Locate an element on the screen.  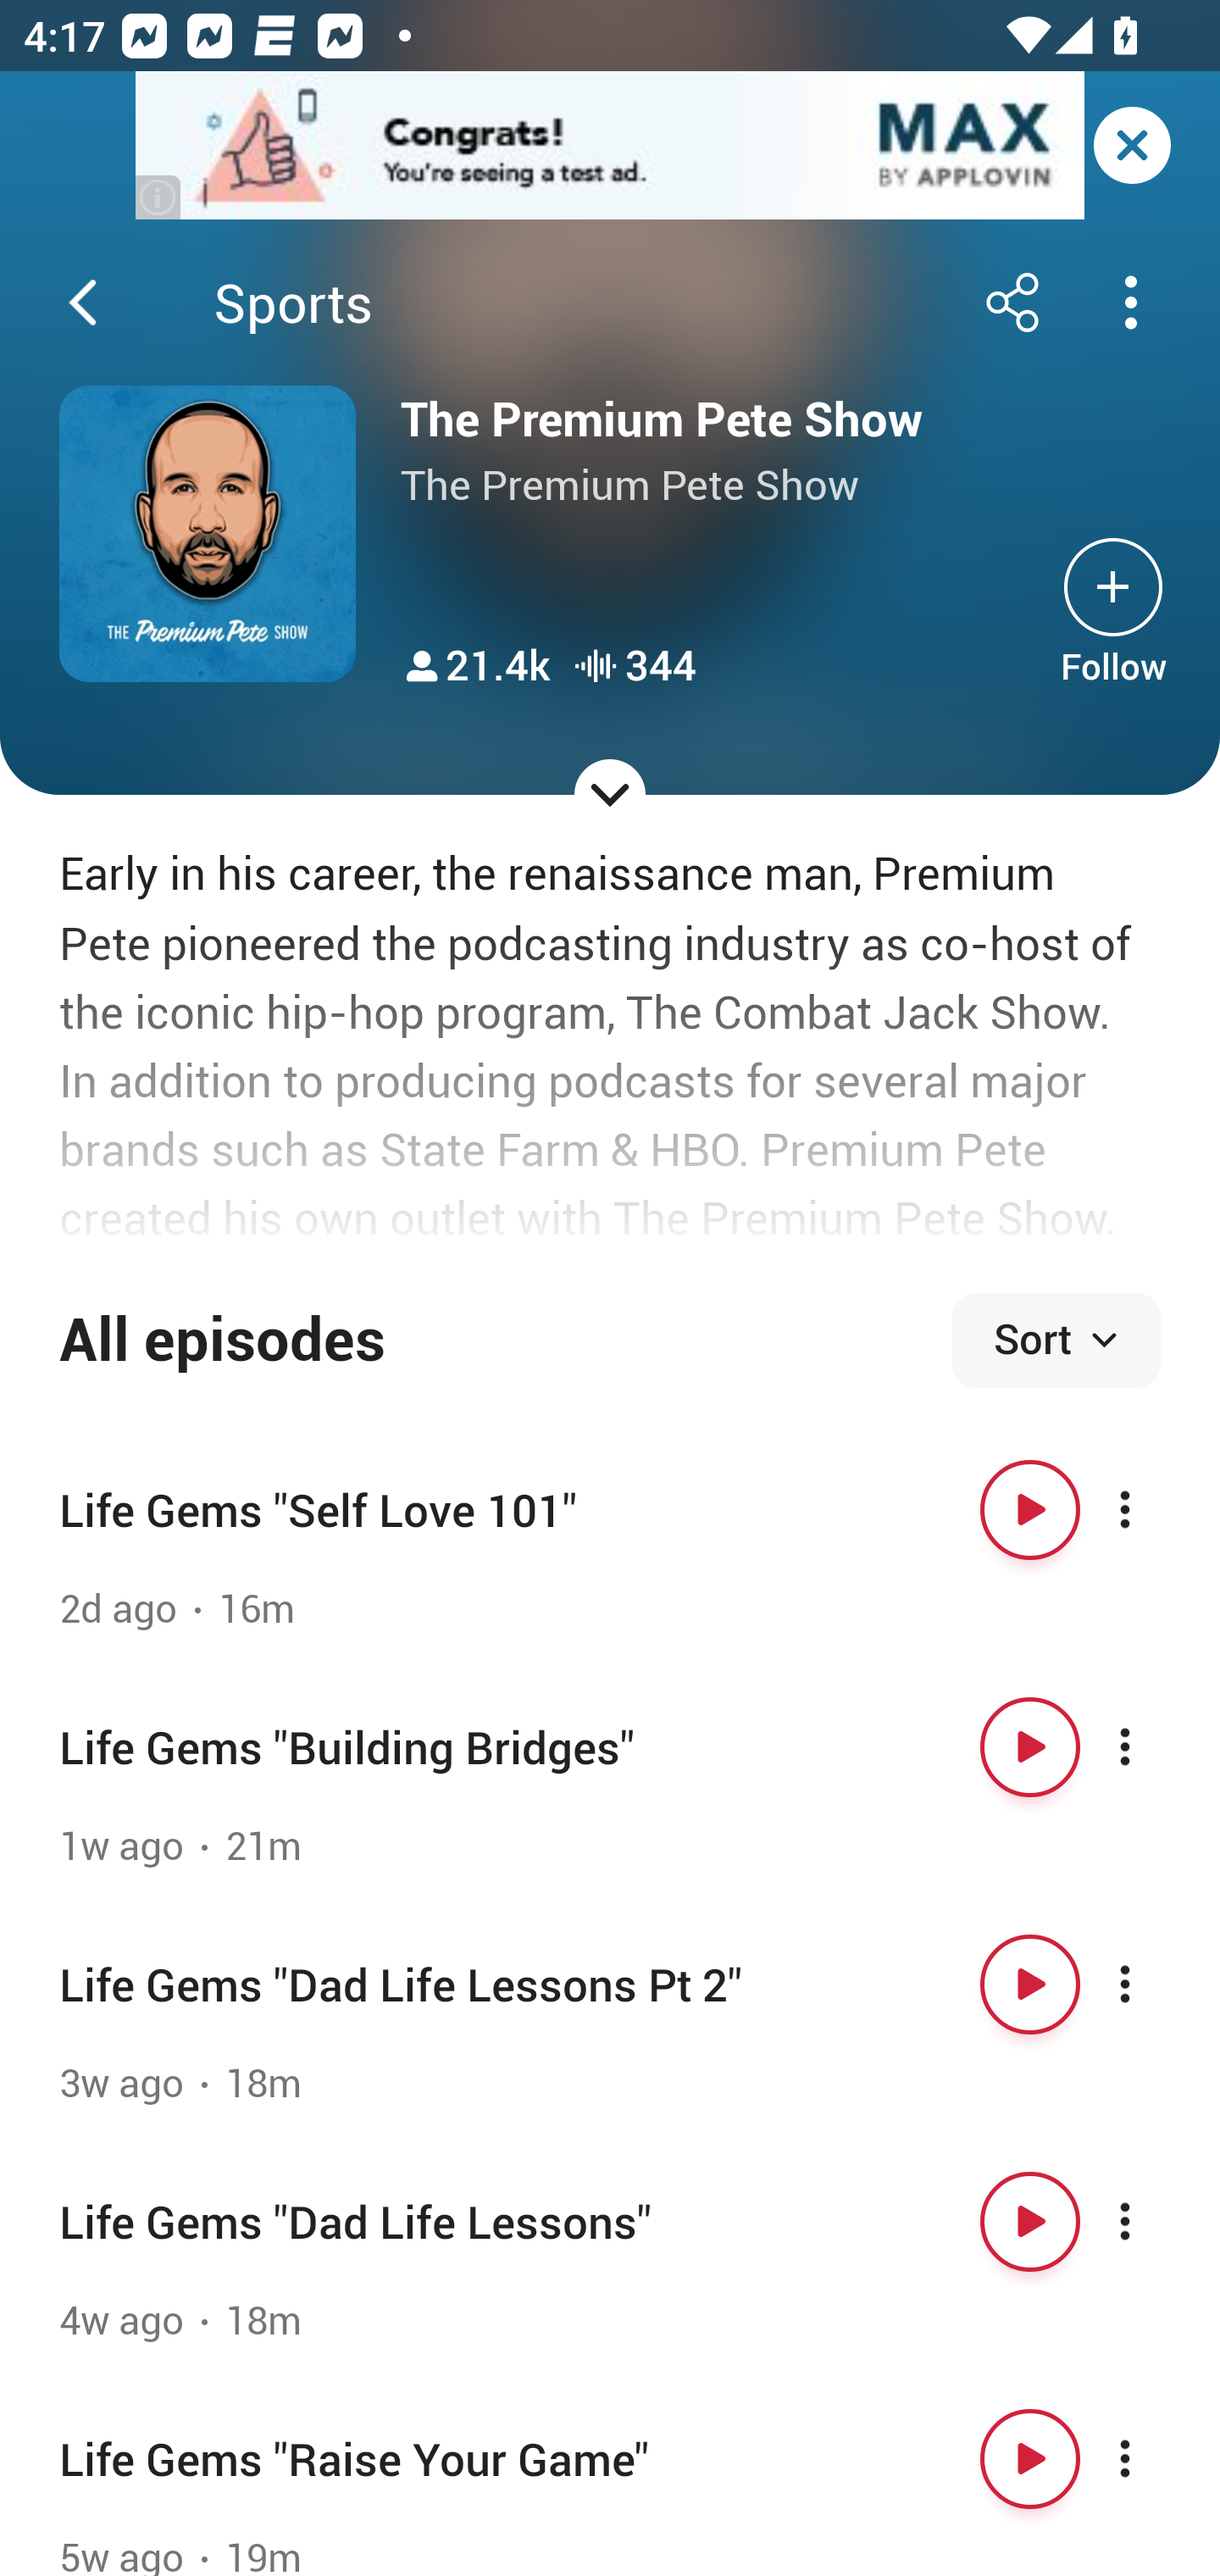
Play button is located at coordinates (1030, 2222).